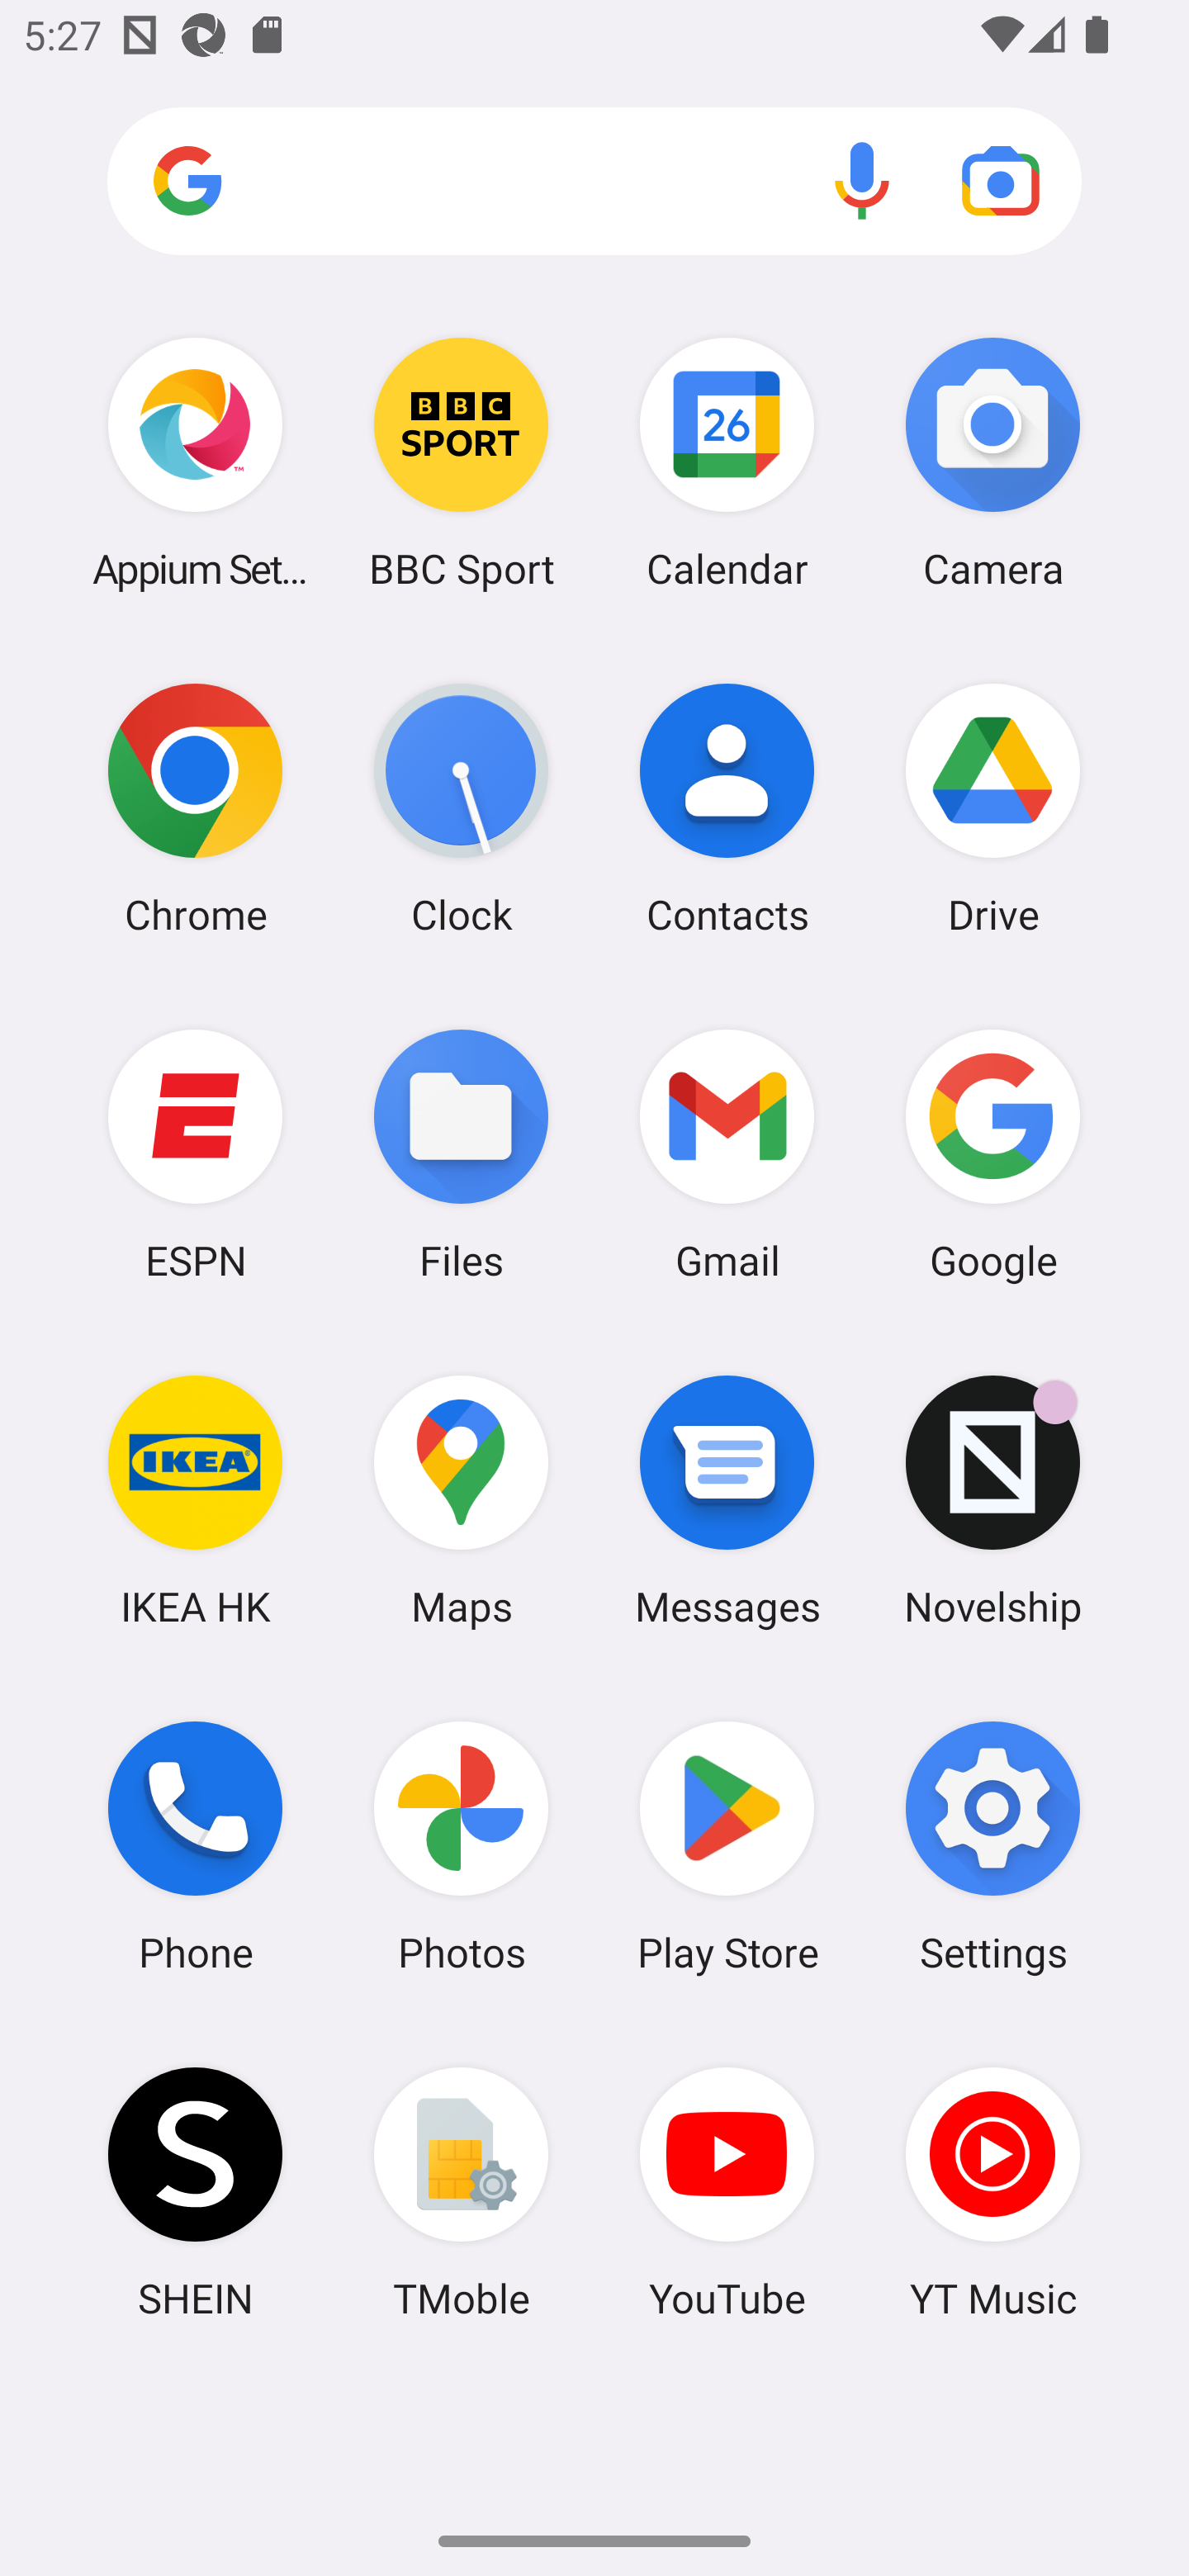 Image resolution: width=1189 pixels, height=2576 pixels. Describe the element at coordinates (461, 1500) in the screenshot. I see `Maps` at that location.